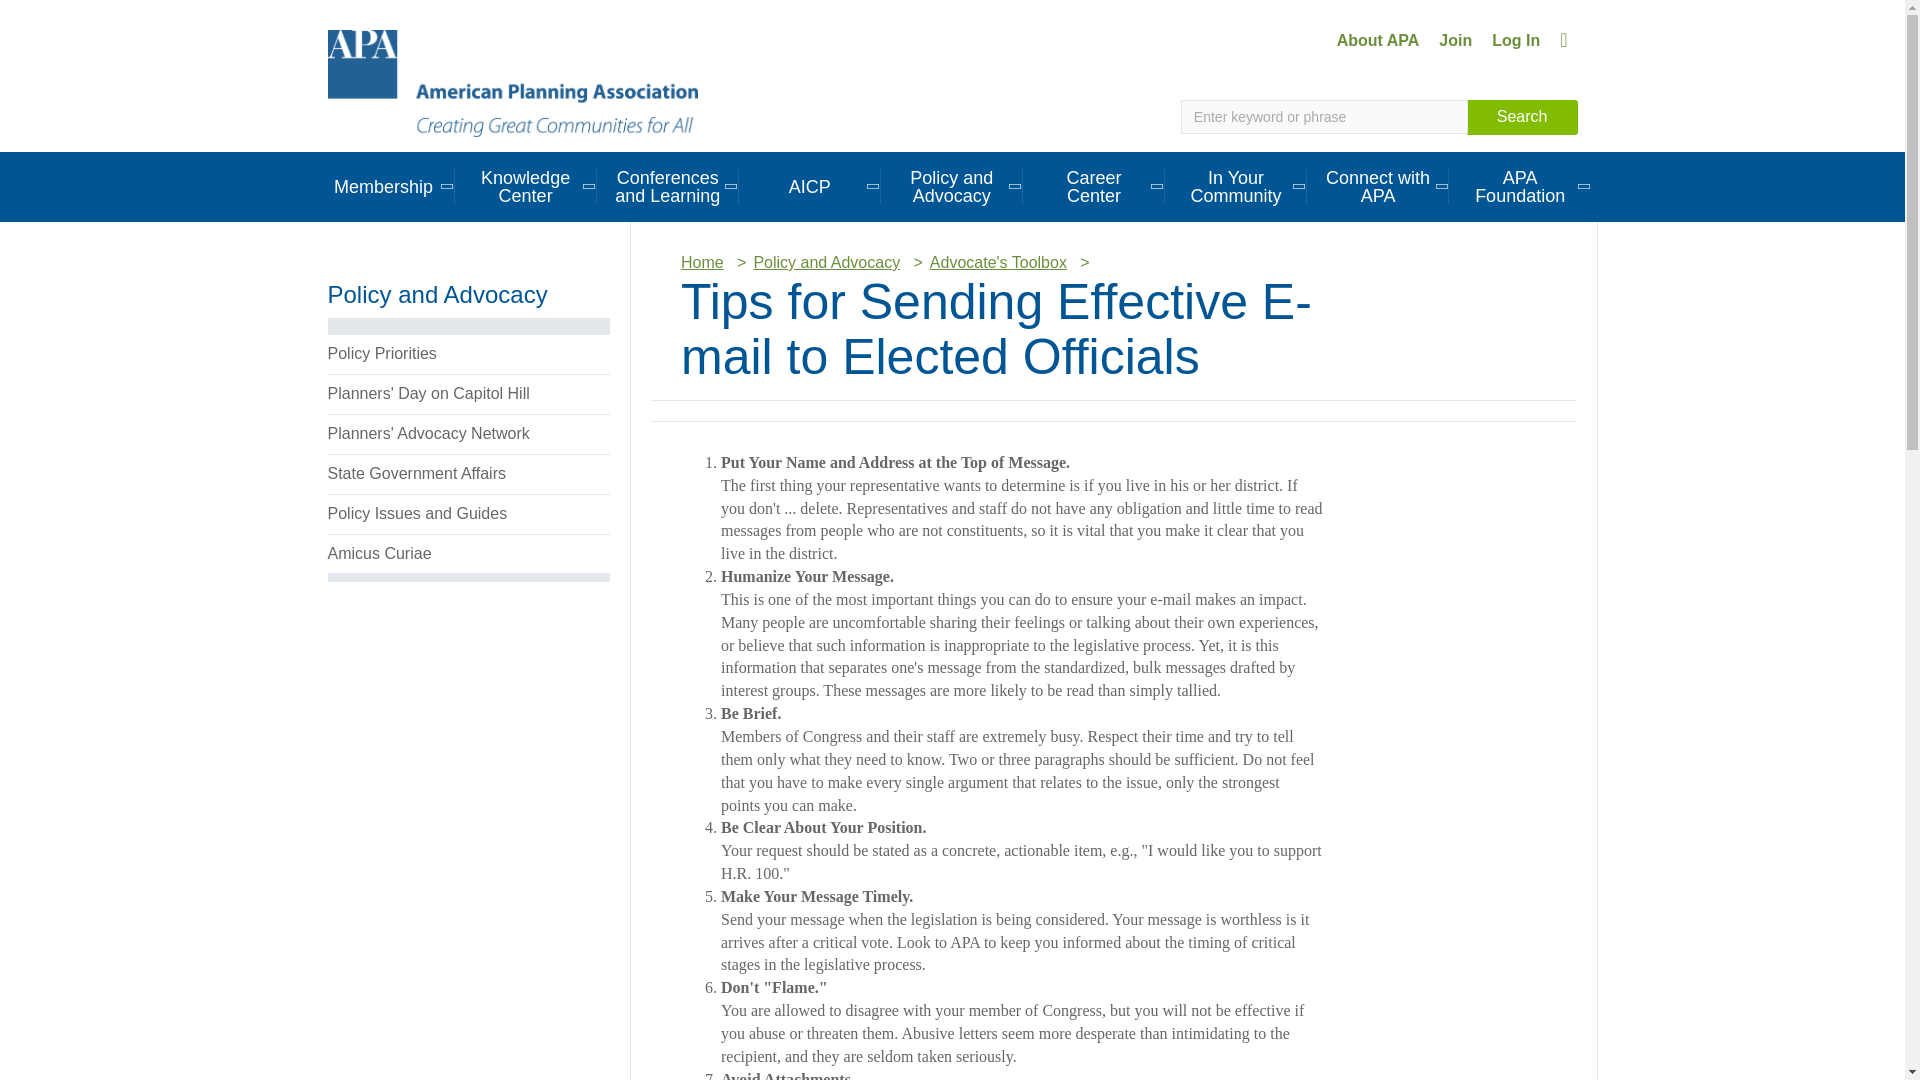  Describe the element at coordinates (1455, 40) in the screenshot. I see `Join` at that location.